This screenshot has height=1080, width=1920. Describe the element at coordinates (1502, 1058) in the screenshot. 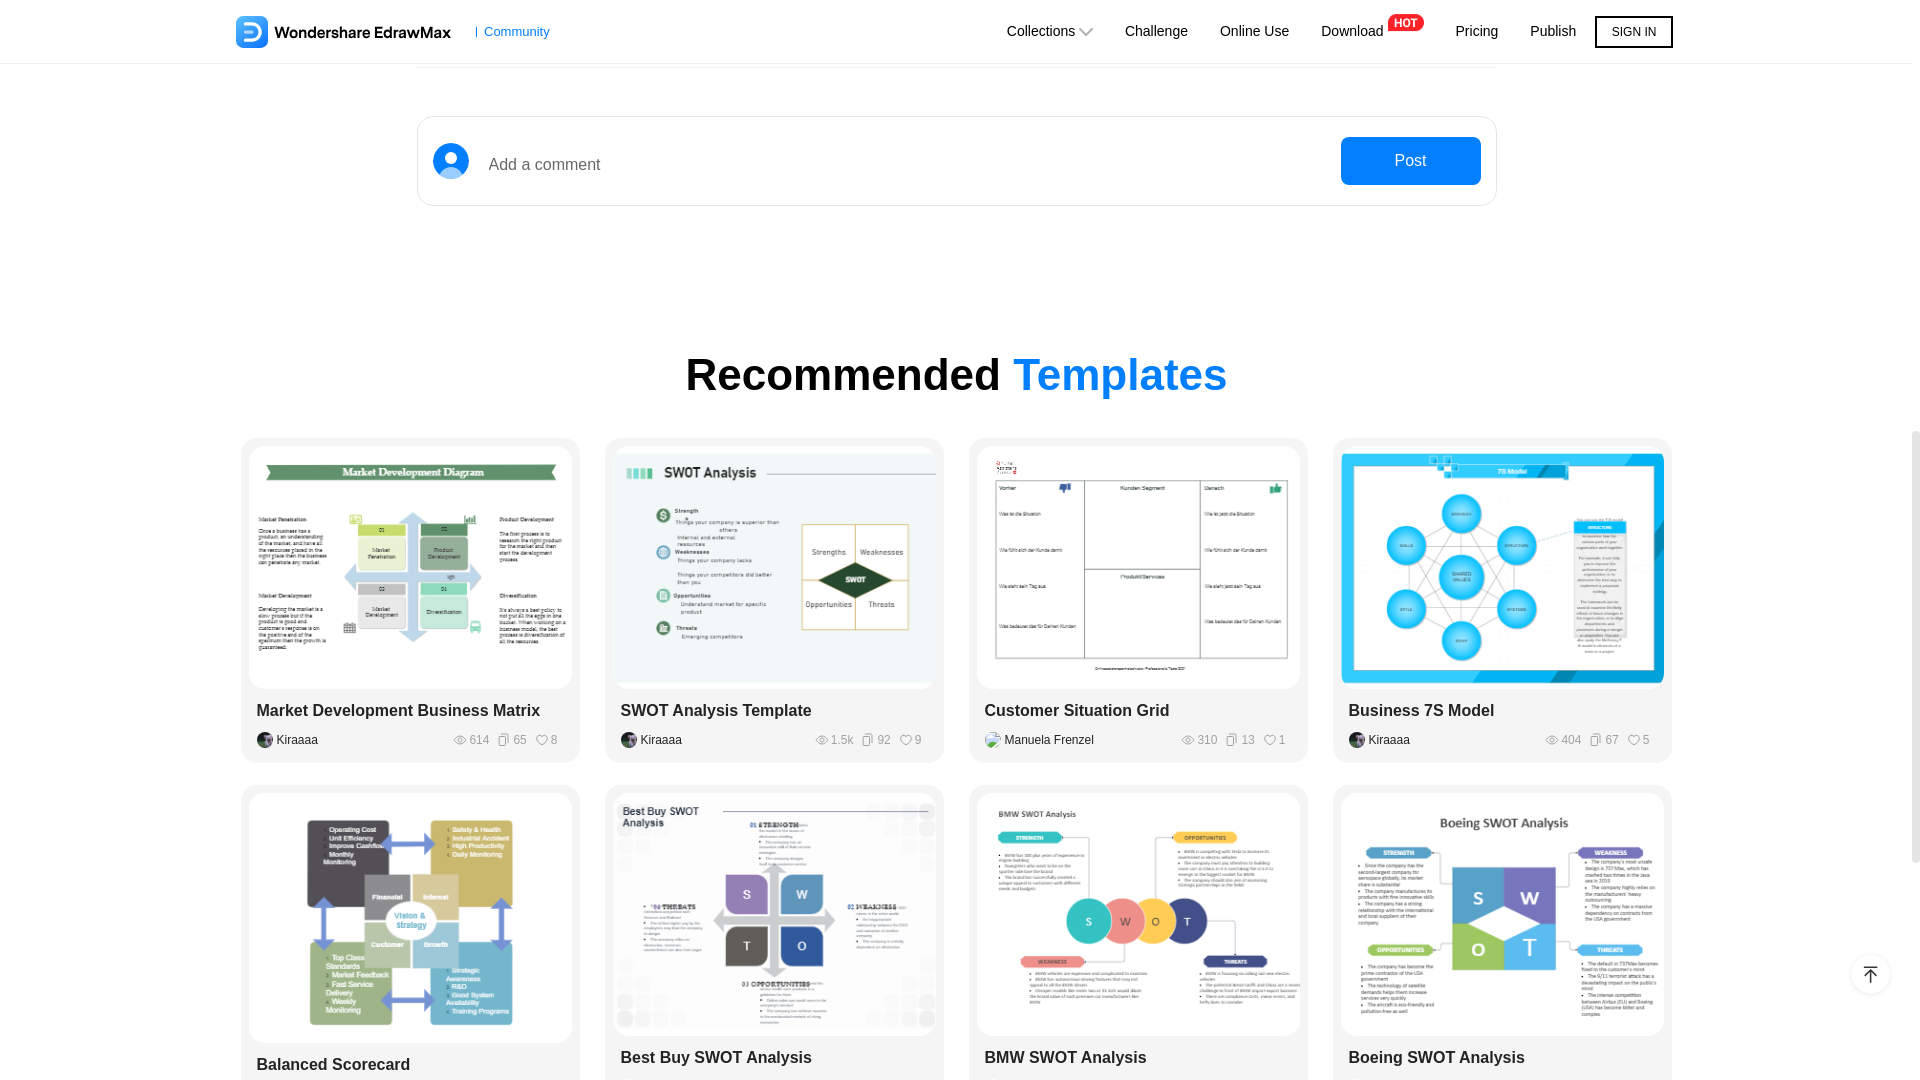

I see `Boeing SWOT Analysis` at that location.